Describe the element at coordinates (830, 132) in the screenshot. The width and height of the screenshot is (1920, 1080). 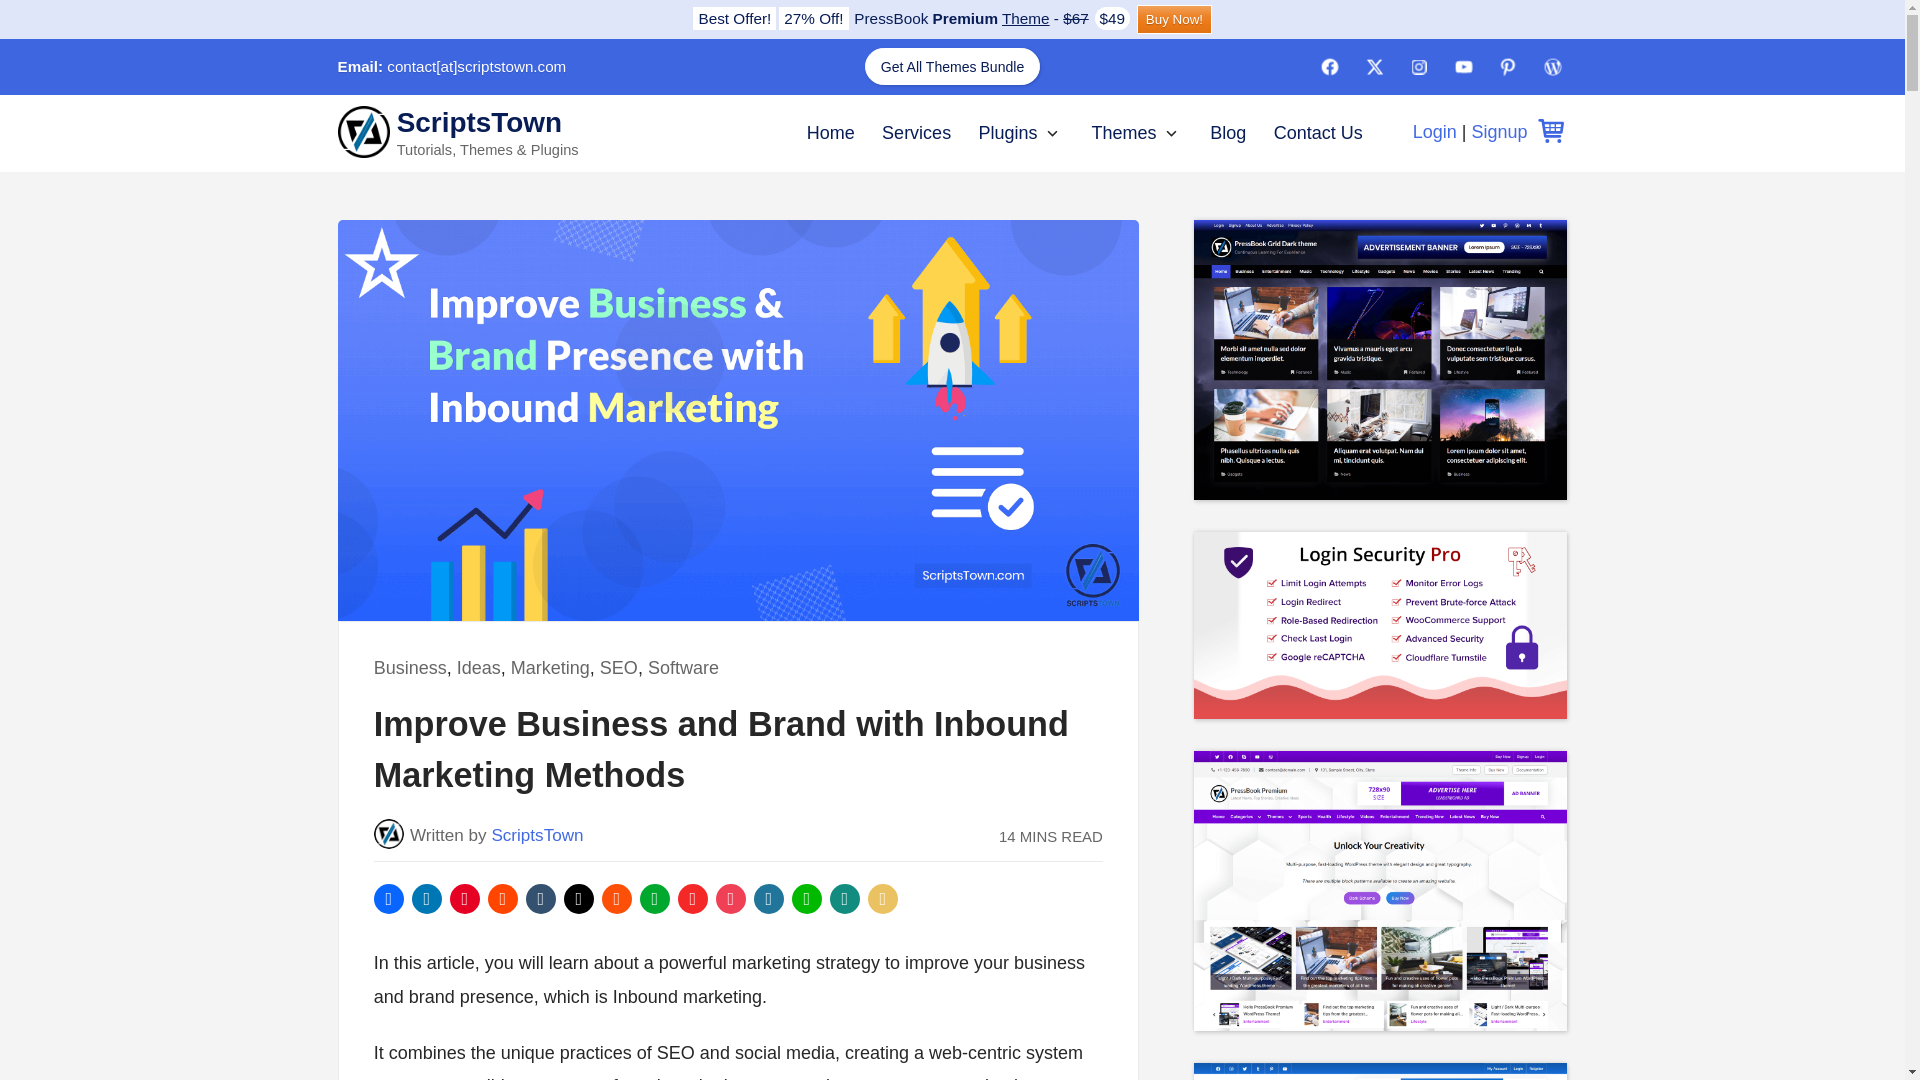
I see `Home` at that location.